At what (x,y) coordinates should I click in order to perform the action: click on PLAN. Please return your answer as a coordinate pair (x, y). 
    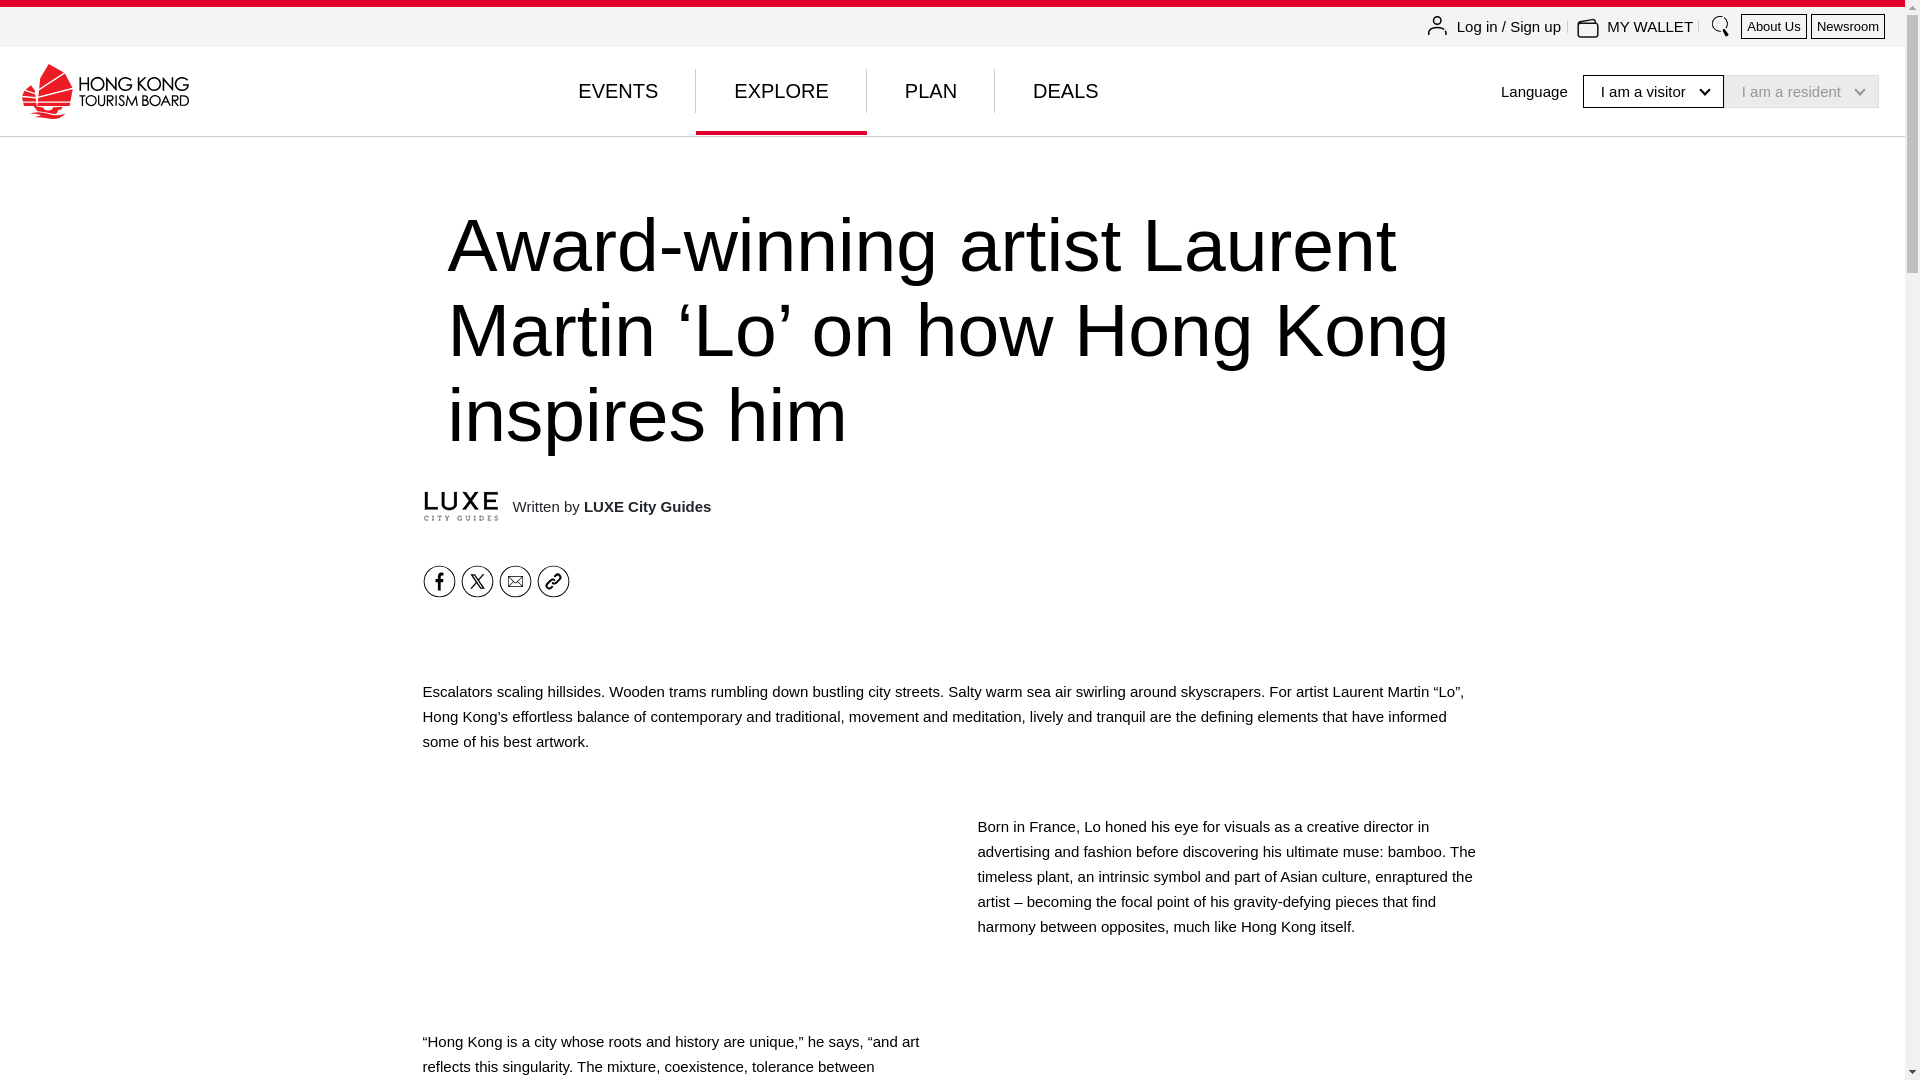
    Looking at the image, I should click on (930, 91).